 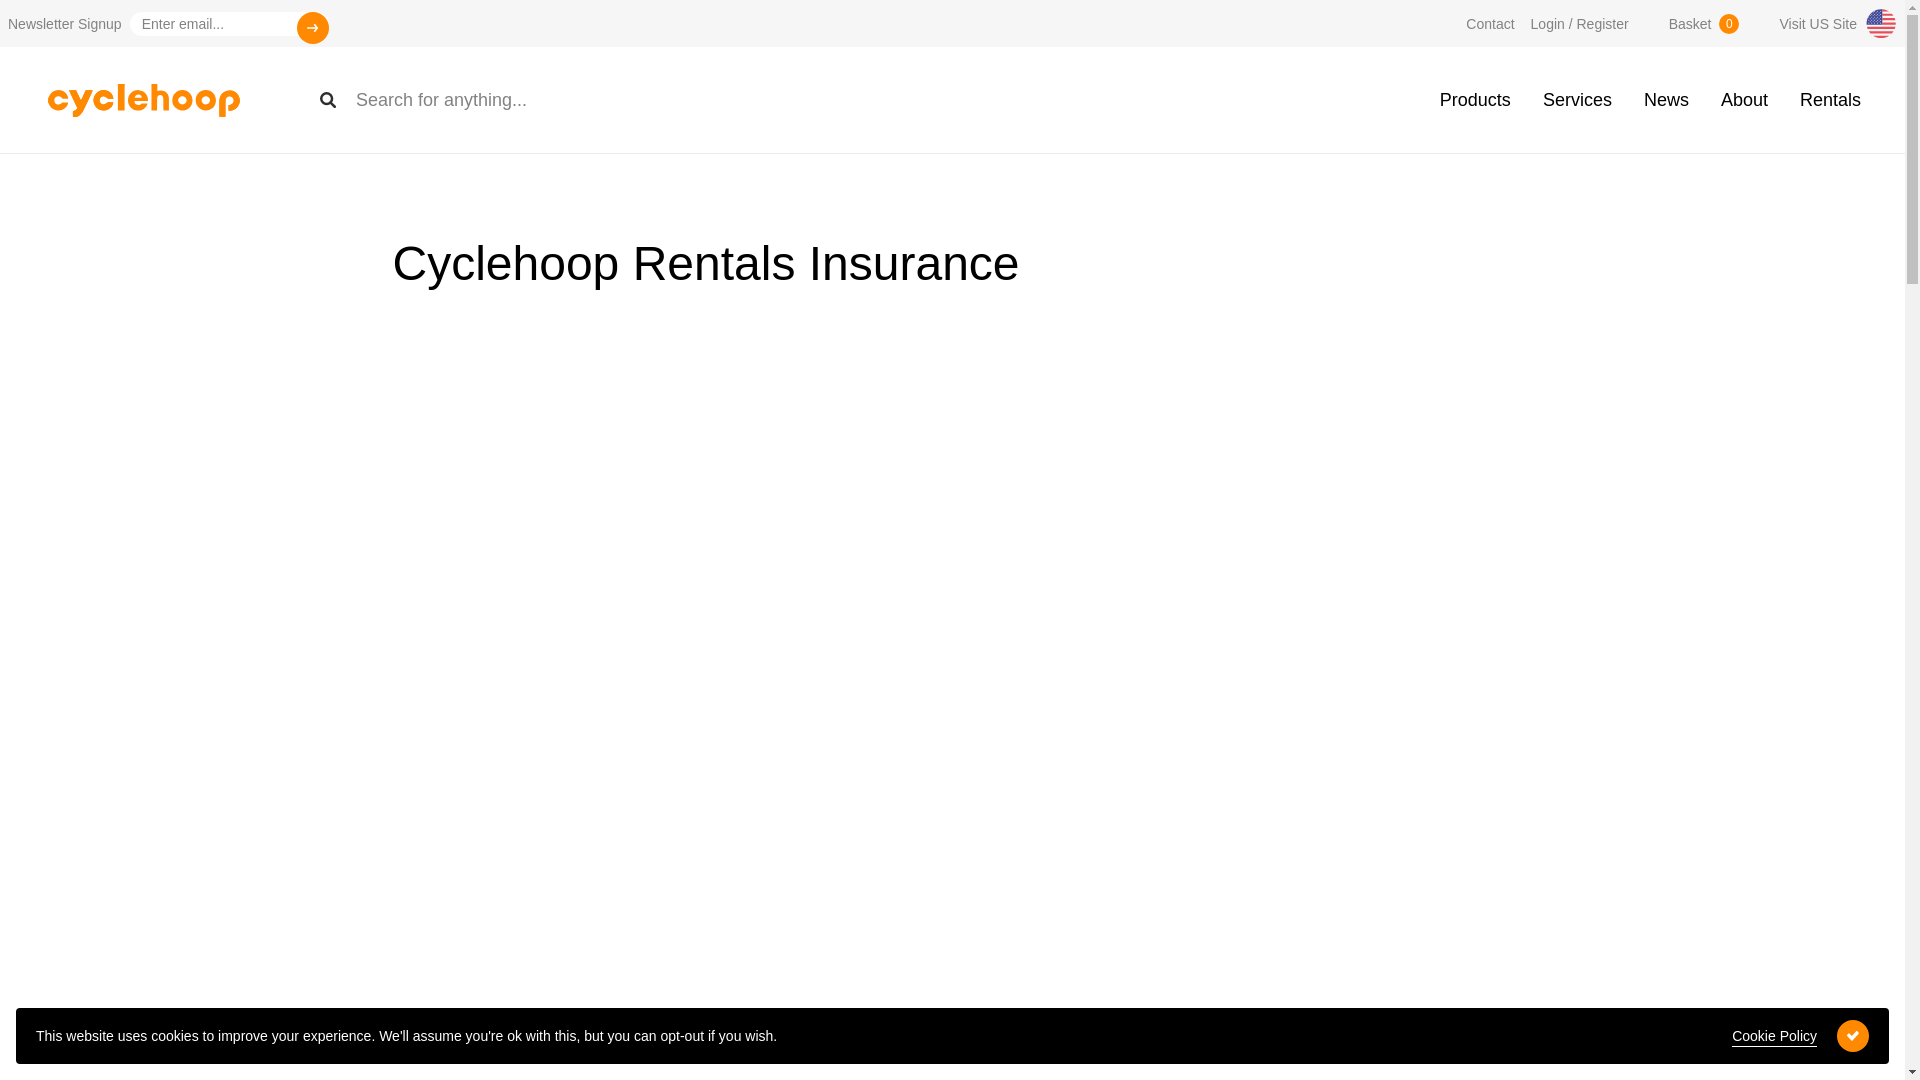 I want to click on Contact, so click(x=1482, y=24).